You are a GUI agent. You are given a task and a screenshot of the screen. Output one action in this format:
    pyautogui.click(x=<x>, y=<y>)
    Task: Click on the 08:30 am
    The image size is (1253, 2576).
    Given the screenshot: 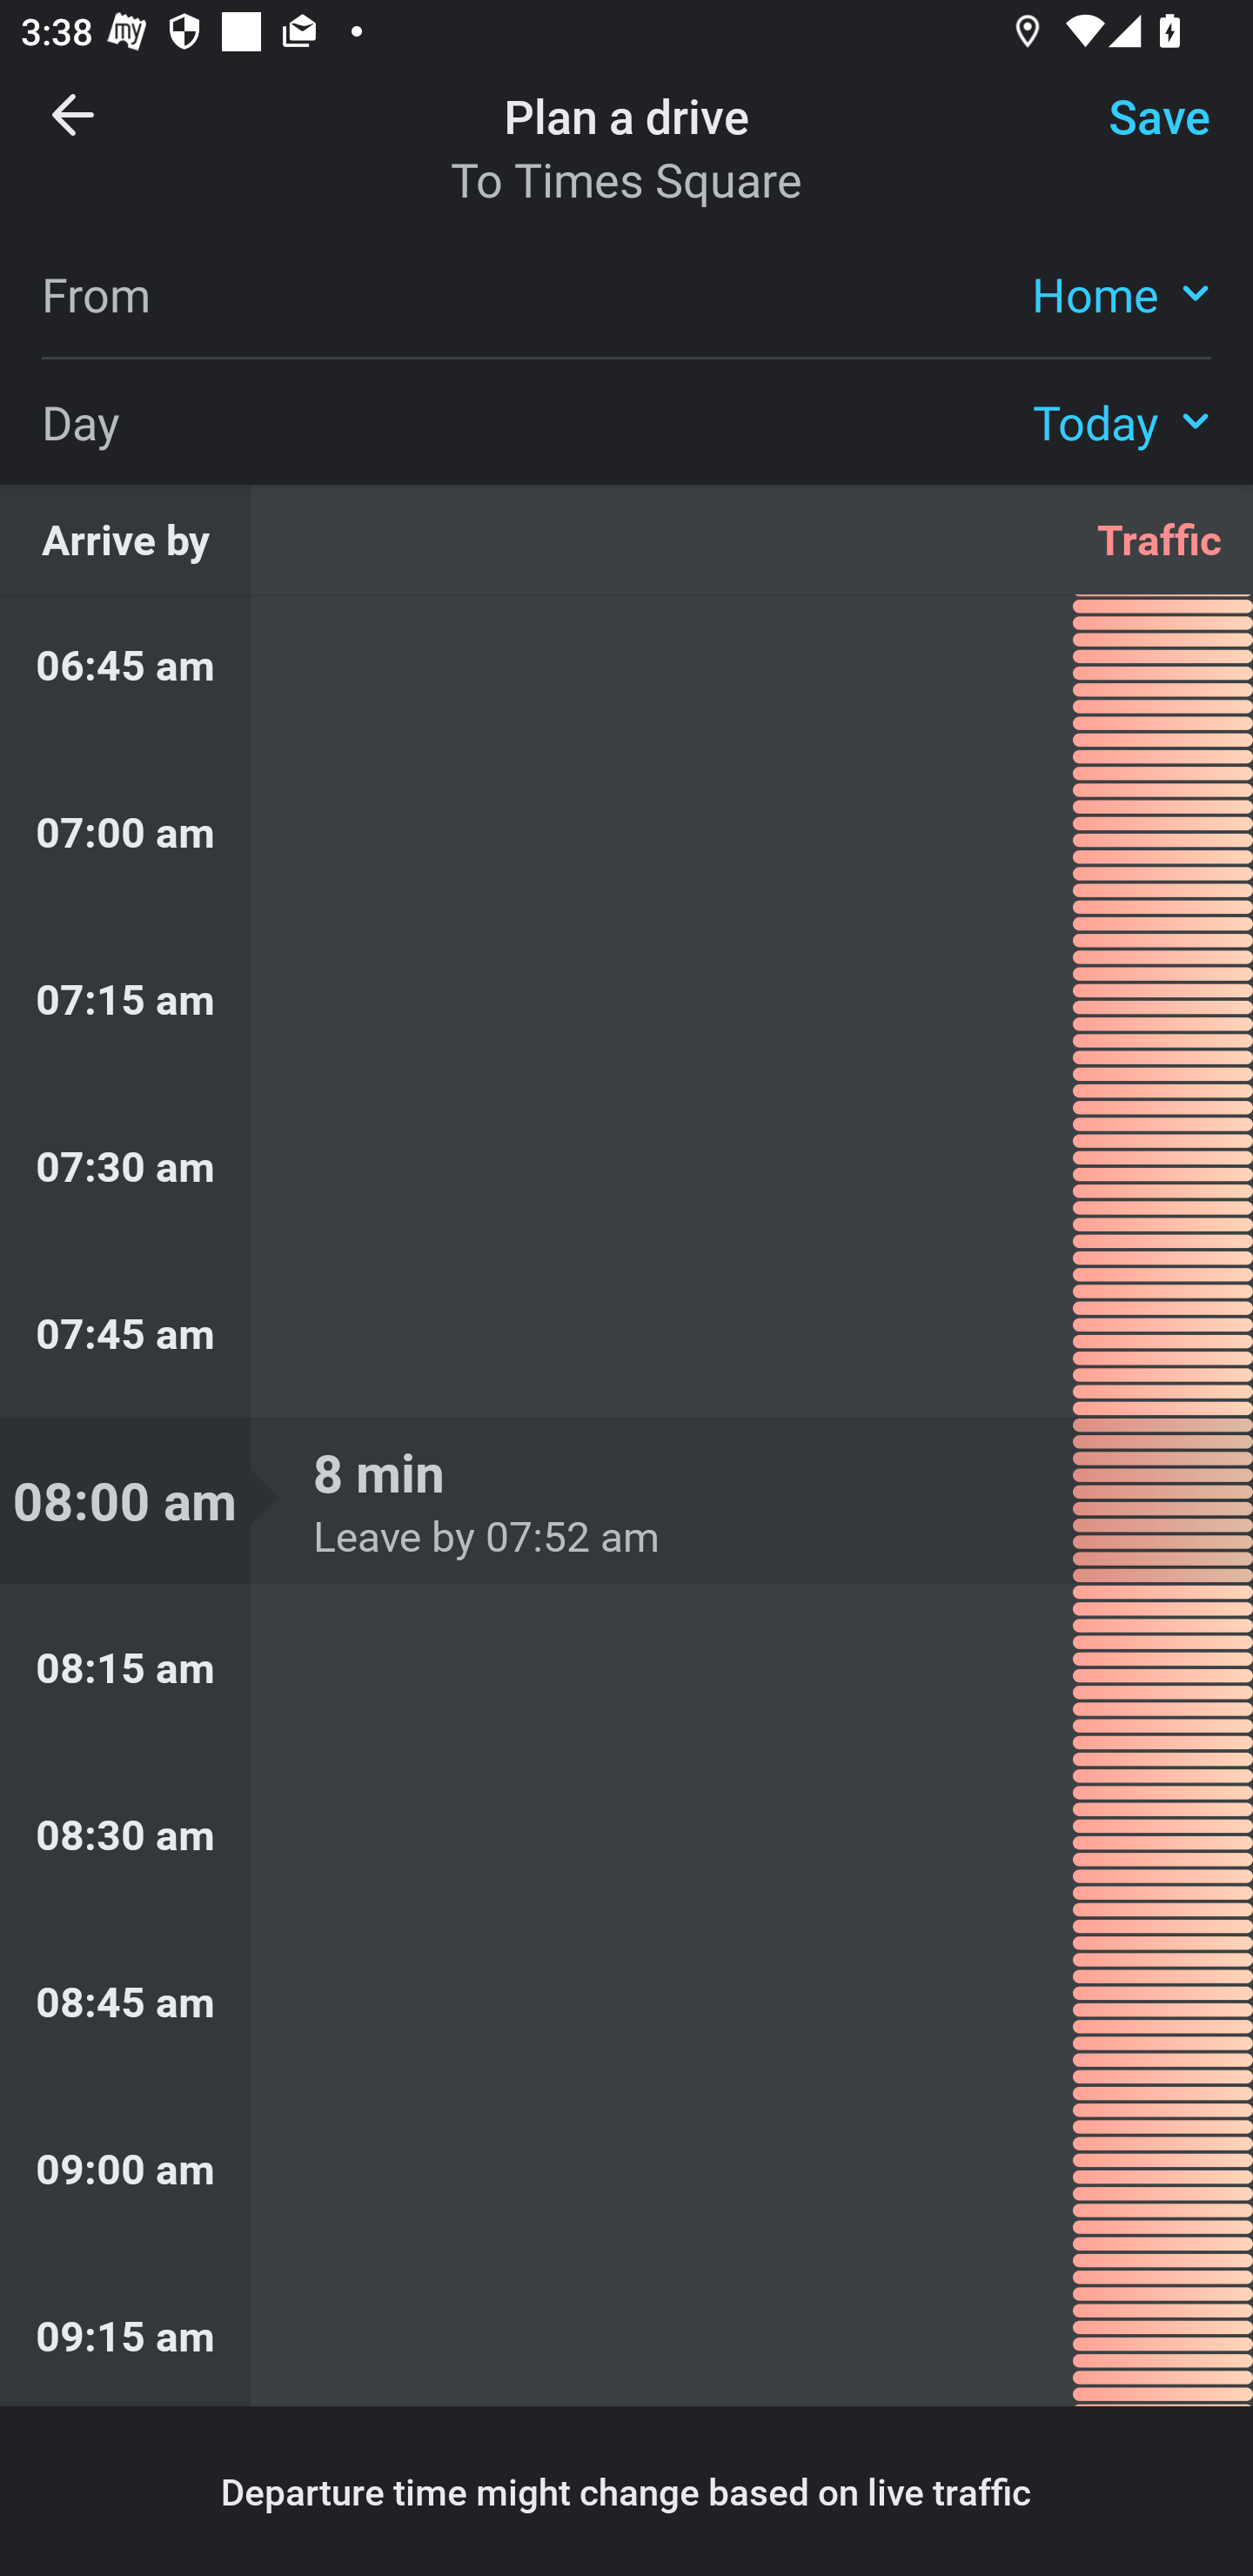 What is the action you would take?
    pyautogui.click(x=626, y=1835)
    